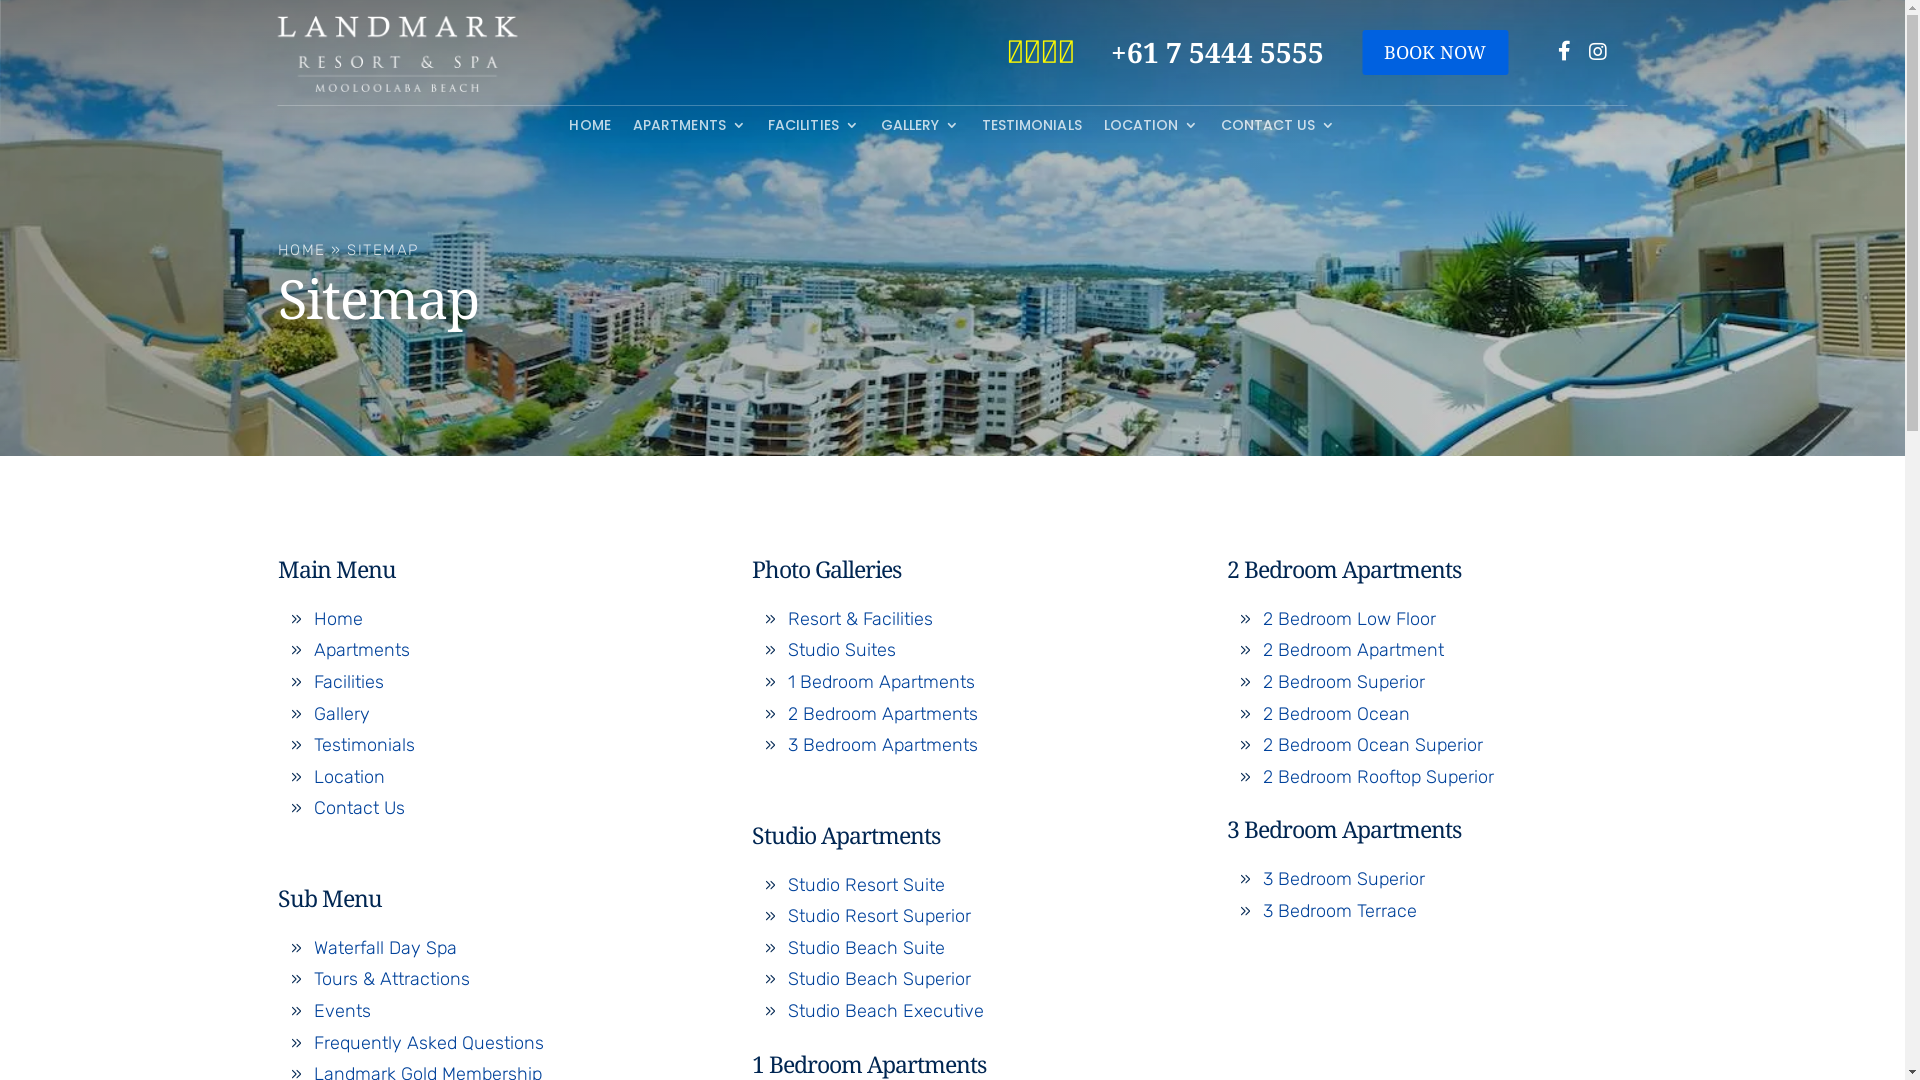 This screenshot has width=1920, height=1080. I want to click on 3 Bedroom Superior, so click(1344, 879).